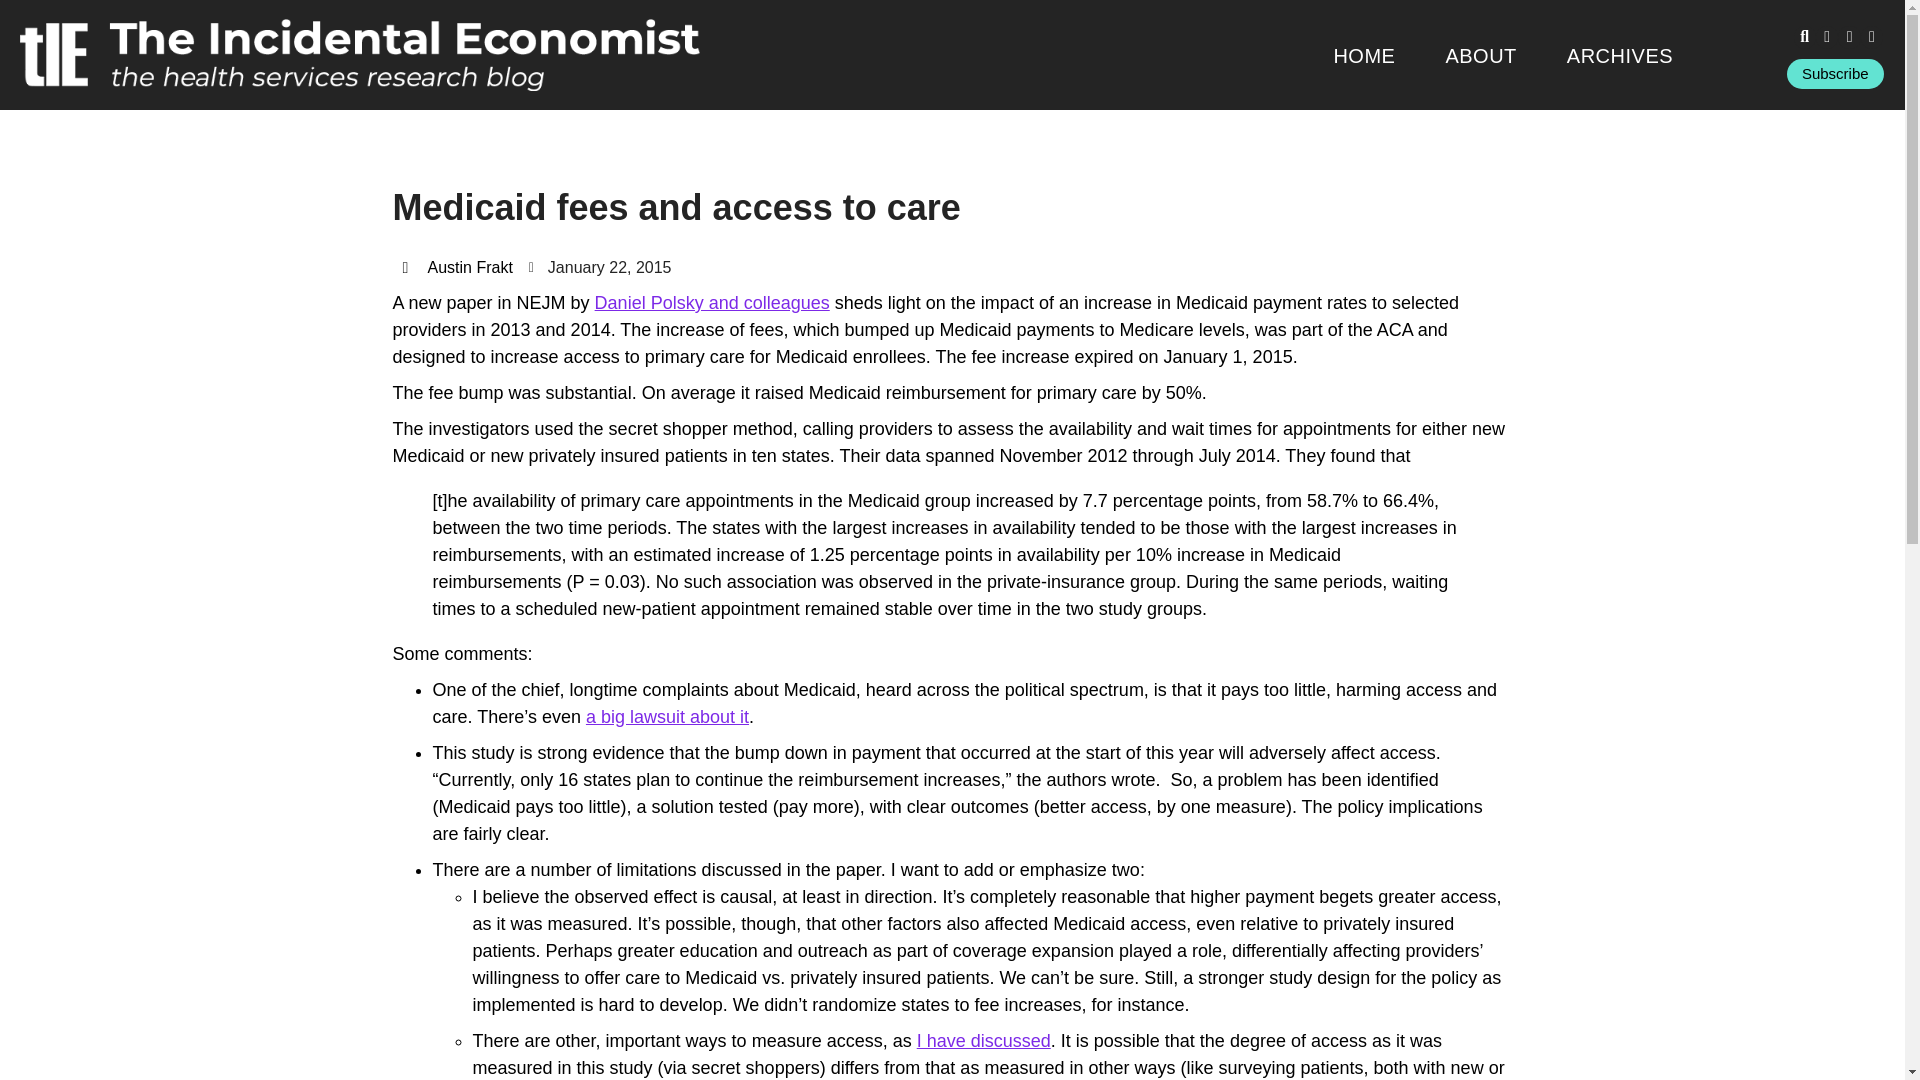  What do you see at coordinates (666, 716) in the screenshot?
I see `a big lawsuit about it` at bounding box center [666, 716].